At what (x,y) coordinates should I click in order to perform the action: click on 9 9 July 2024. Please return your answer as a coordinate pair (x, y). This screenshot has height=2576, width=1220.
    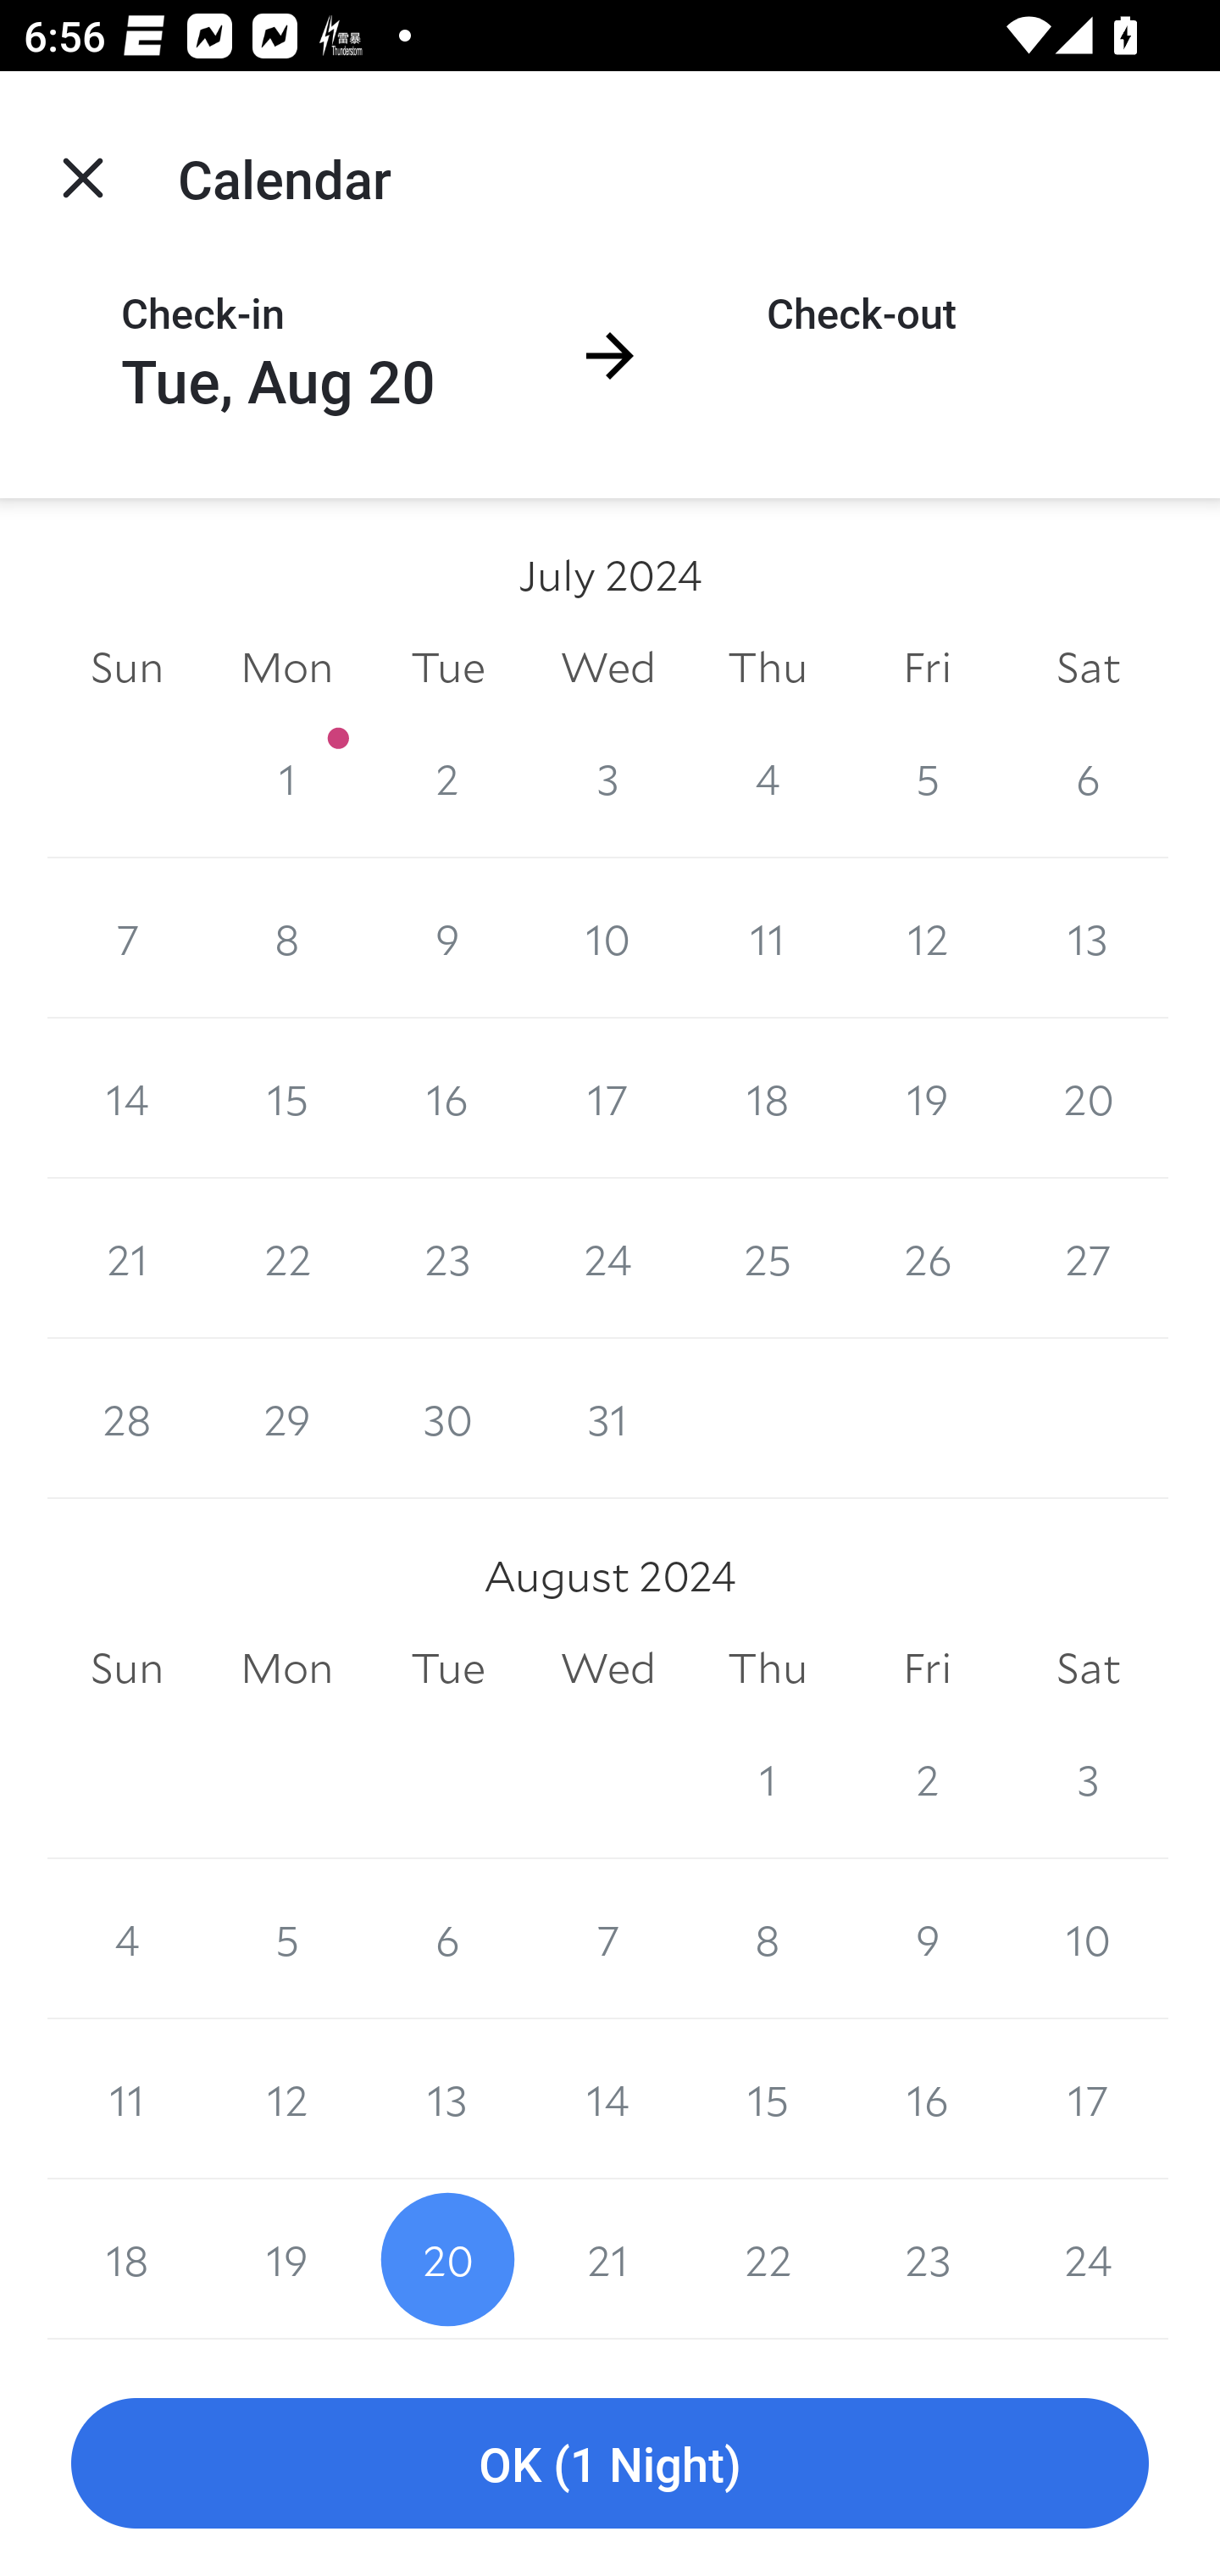
    Looking at the image, I should click on (447, 937).